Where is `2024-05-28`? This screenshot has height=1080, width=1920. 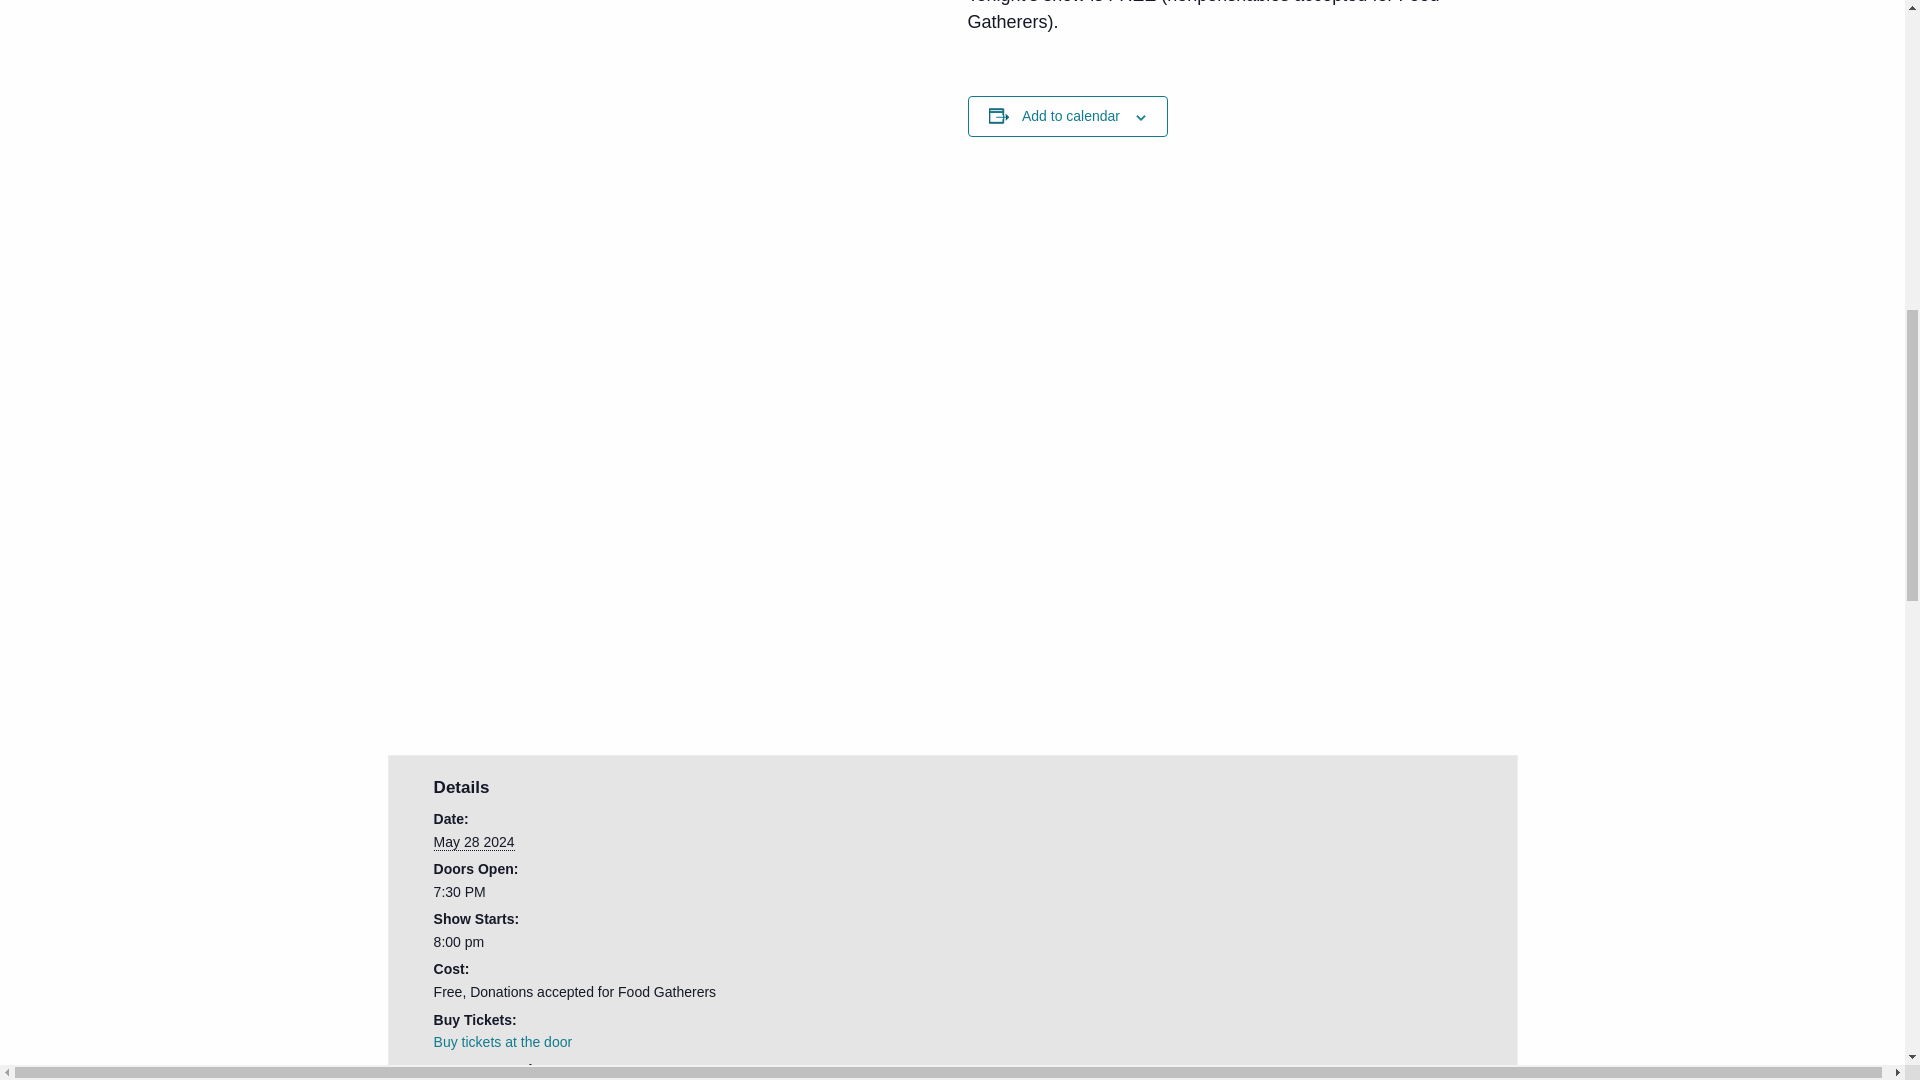 2024-05-28 is located at coordinates (608, 941).